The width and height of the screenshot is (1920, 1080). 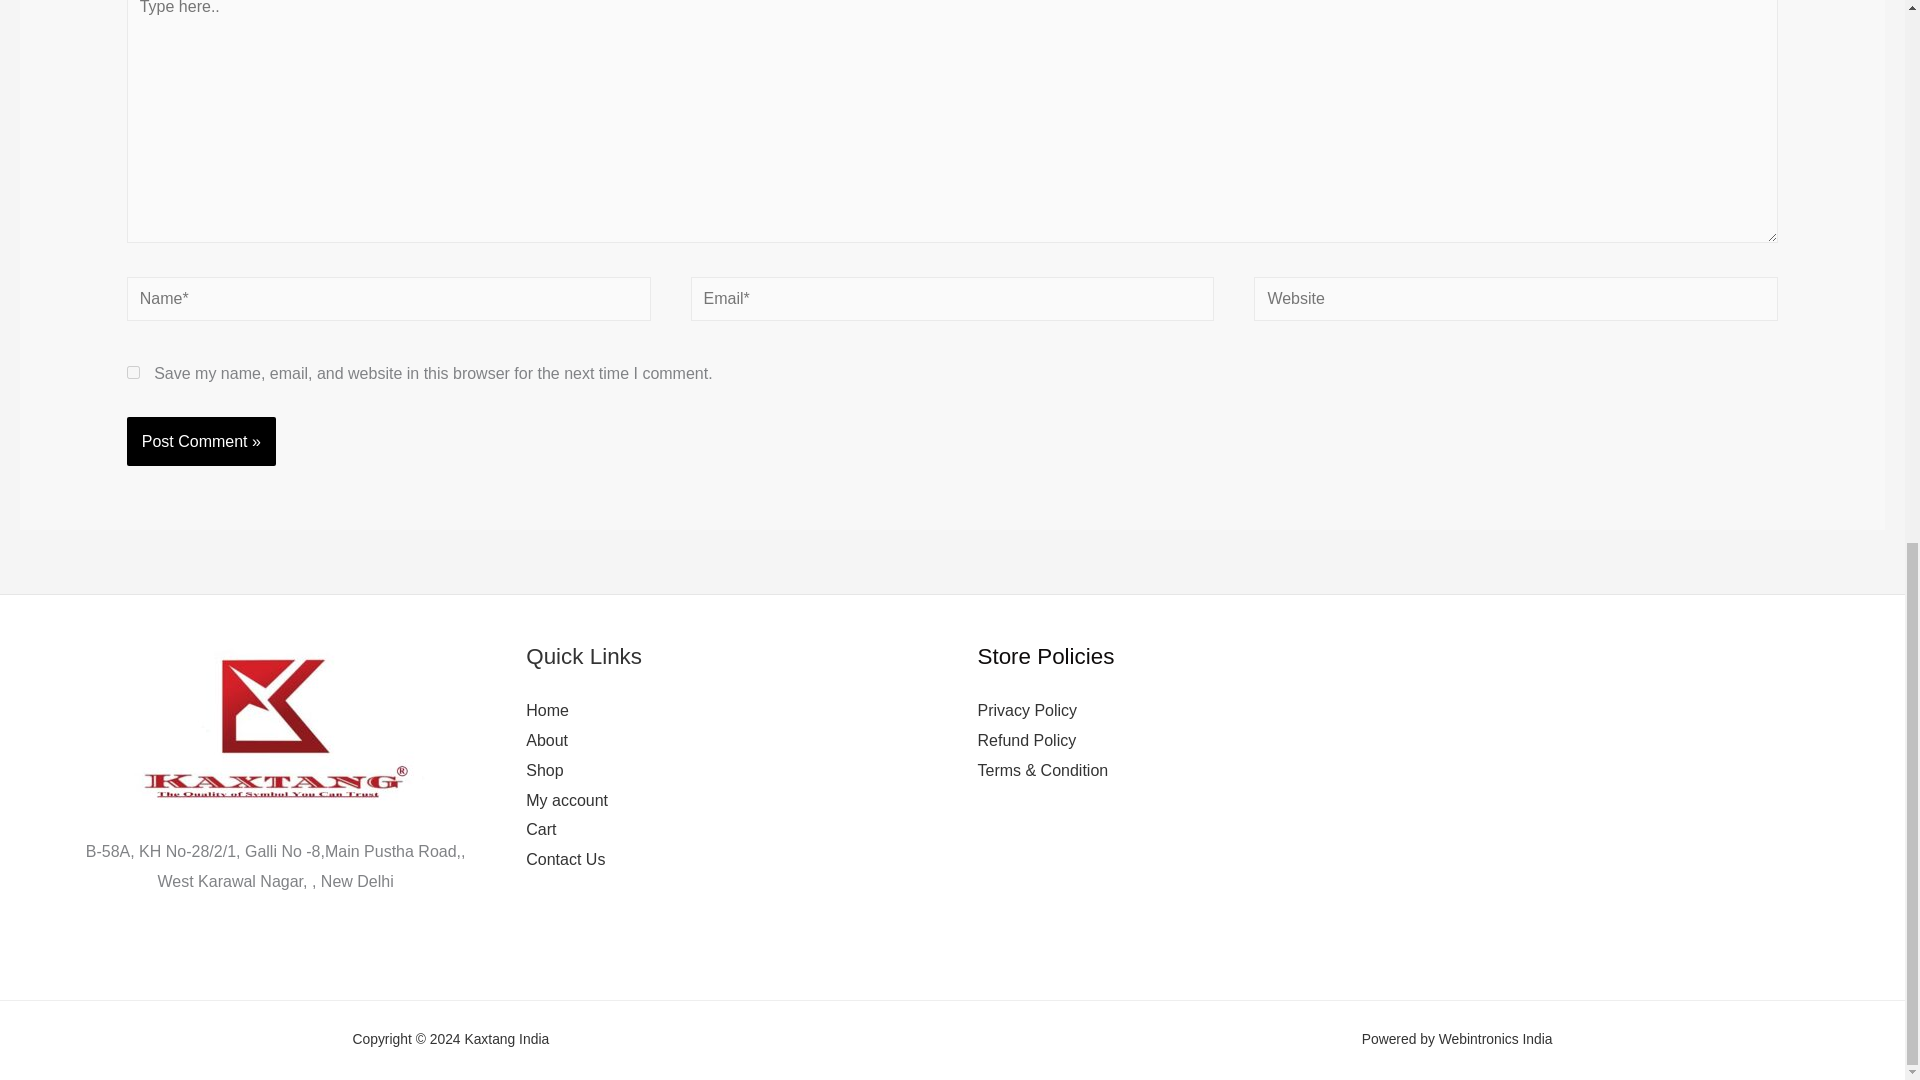 What do you see at coordinates (1027, 710) in the screenshot?
I see `Privacy Policy` at bounding box center [1027, 710].